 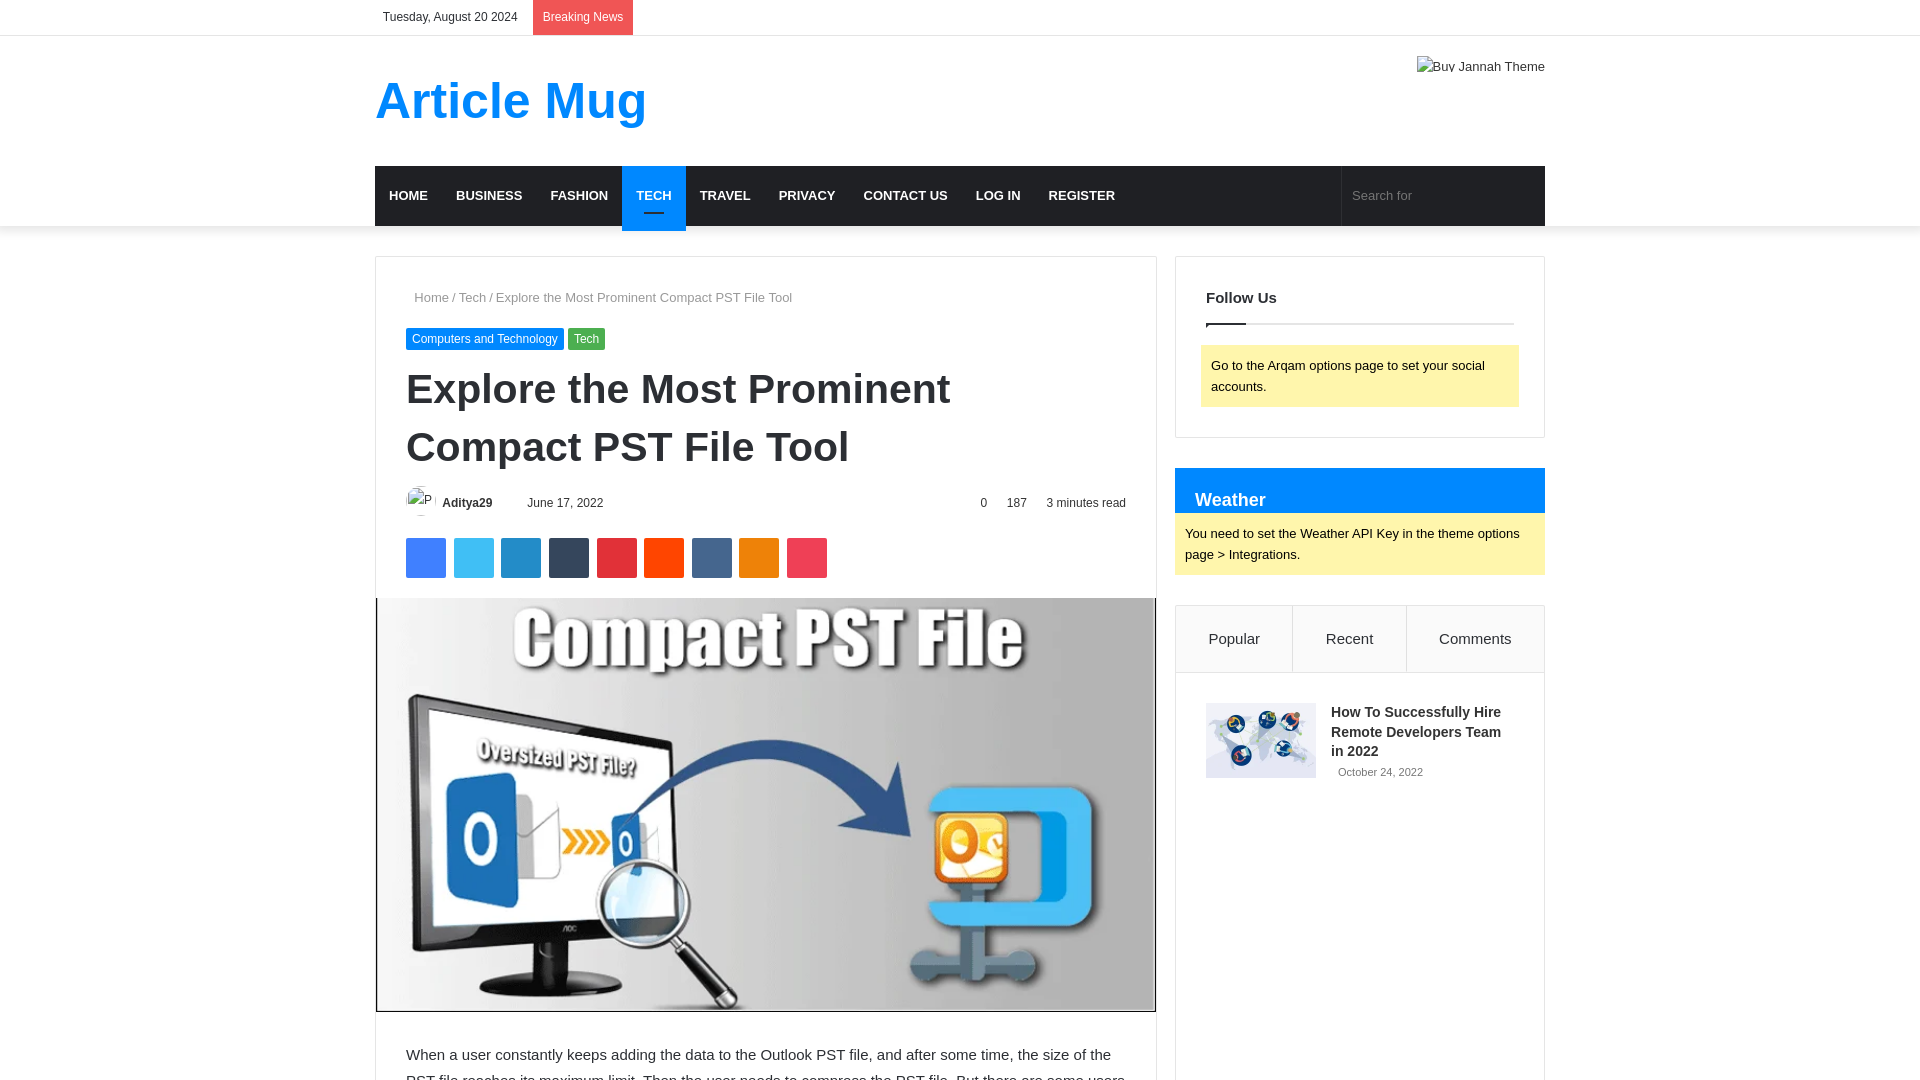 What do you see at coordinates (1530, 8) in the screenshot?
I see `Sidebar` at bounding box center [1530, 8].